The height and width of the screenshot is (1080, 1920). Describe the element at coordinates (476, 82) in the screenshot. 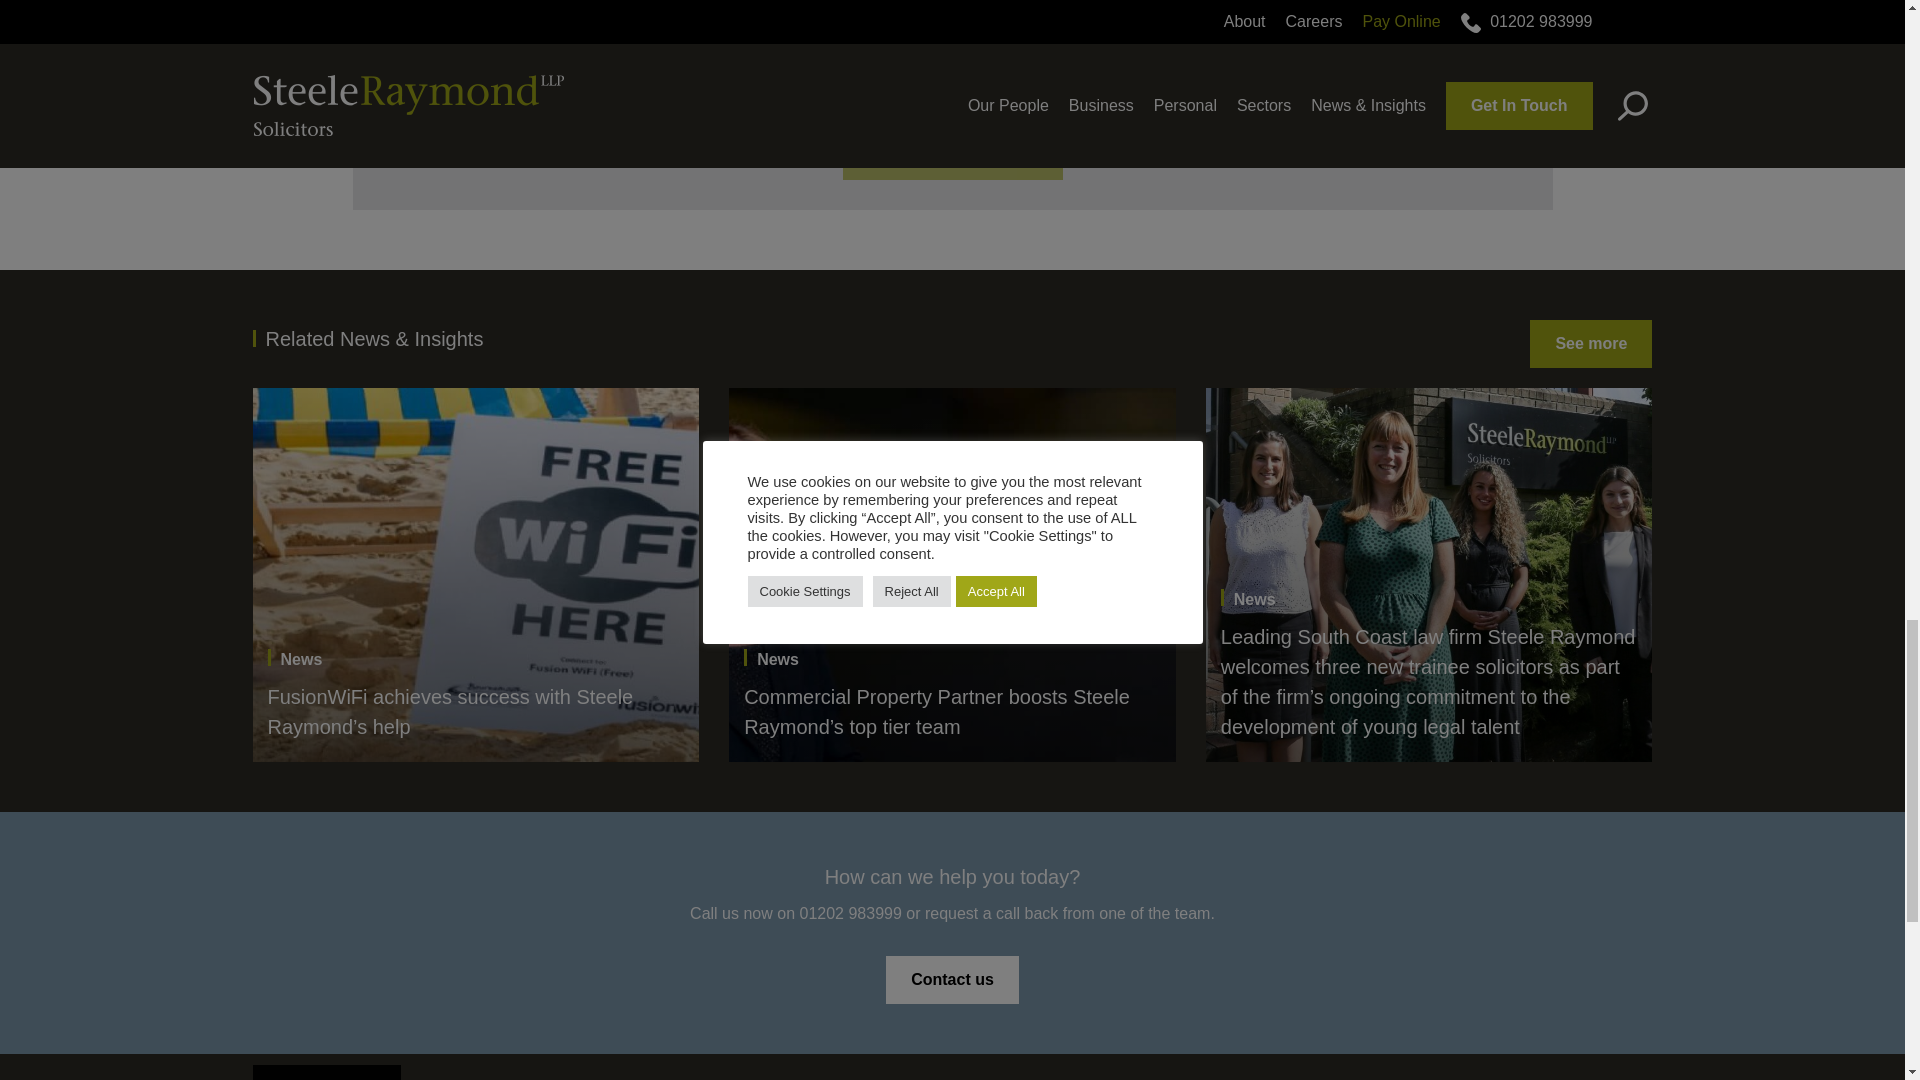

I see `1` at that location.